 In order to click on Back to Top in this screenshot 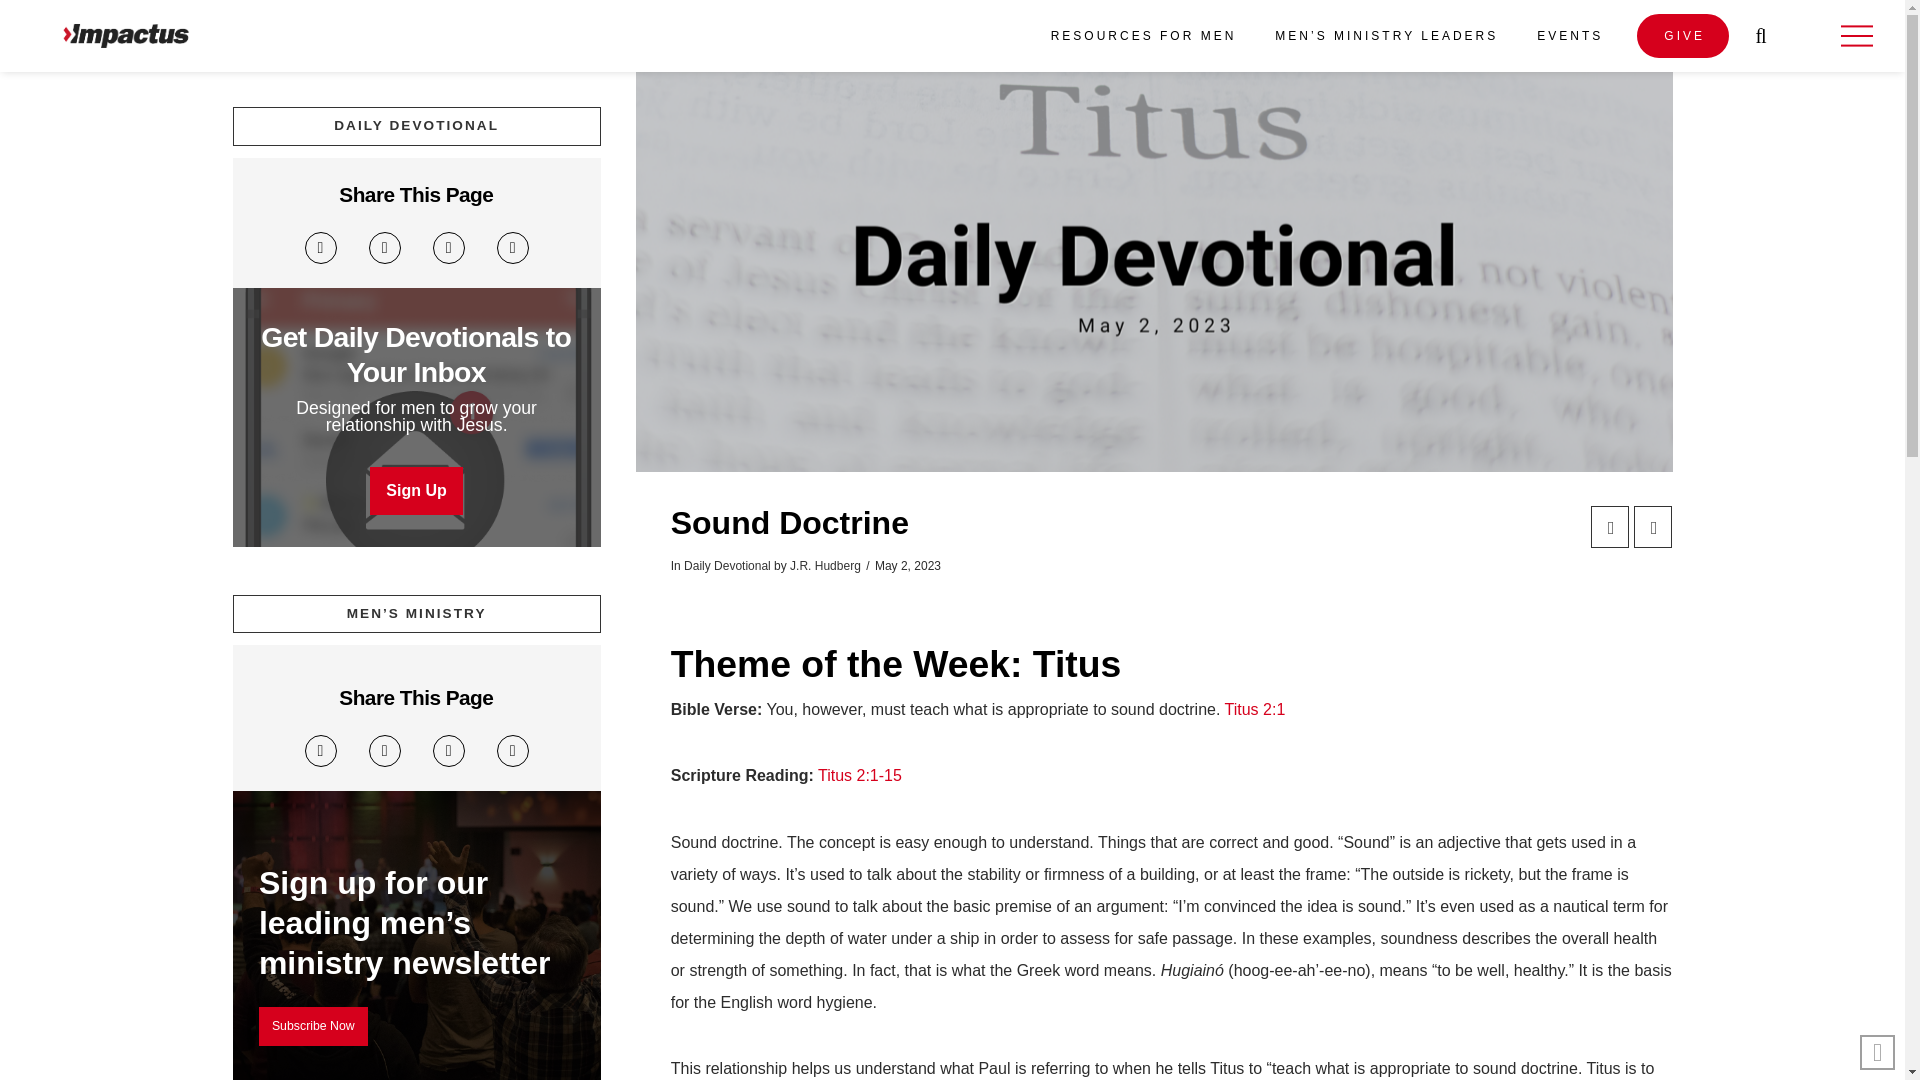, I will do `click(1878, 1052)`.